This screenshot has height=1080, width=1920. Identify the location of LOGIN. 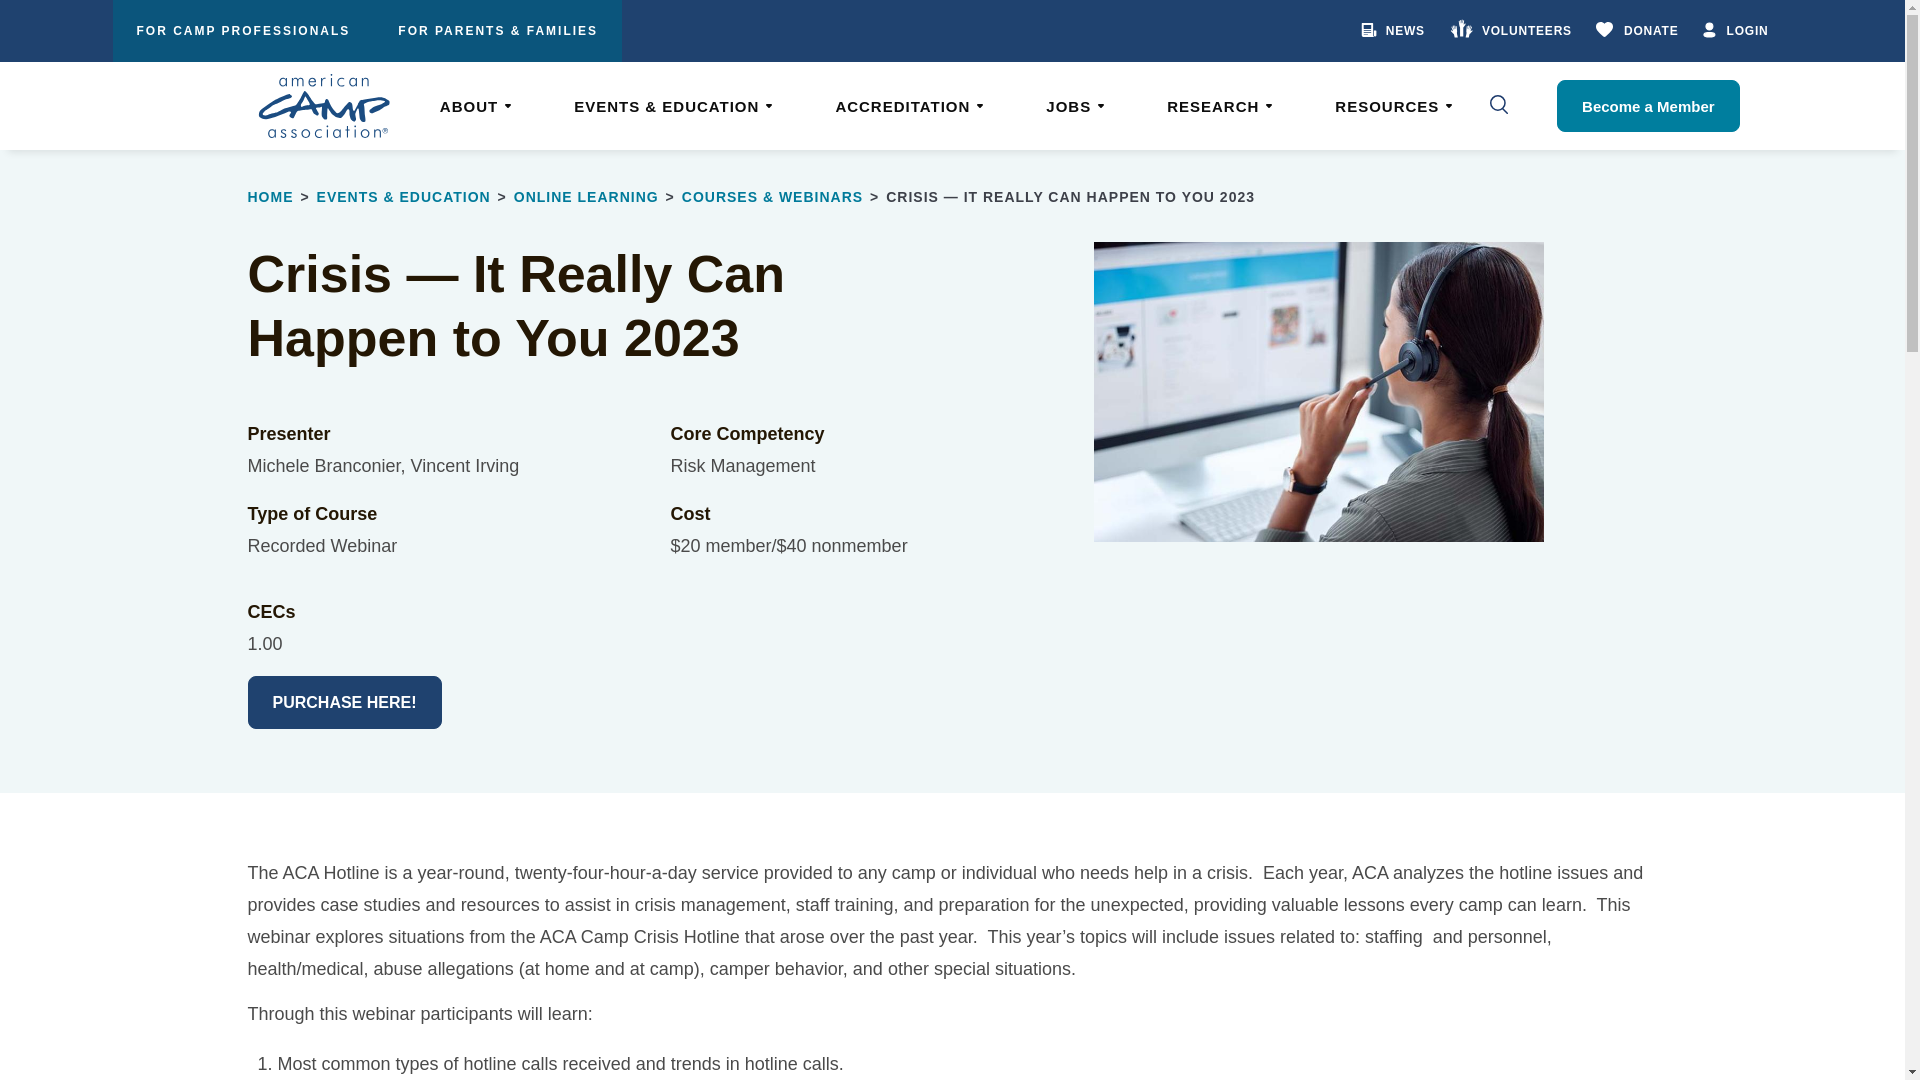
(1746, 30).